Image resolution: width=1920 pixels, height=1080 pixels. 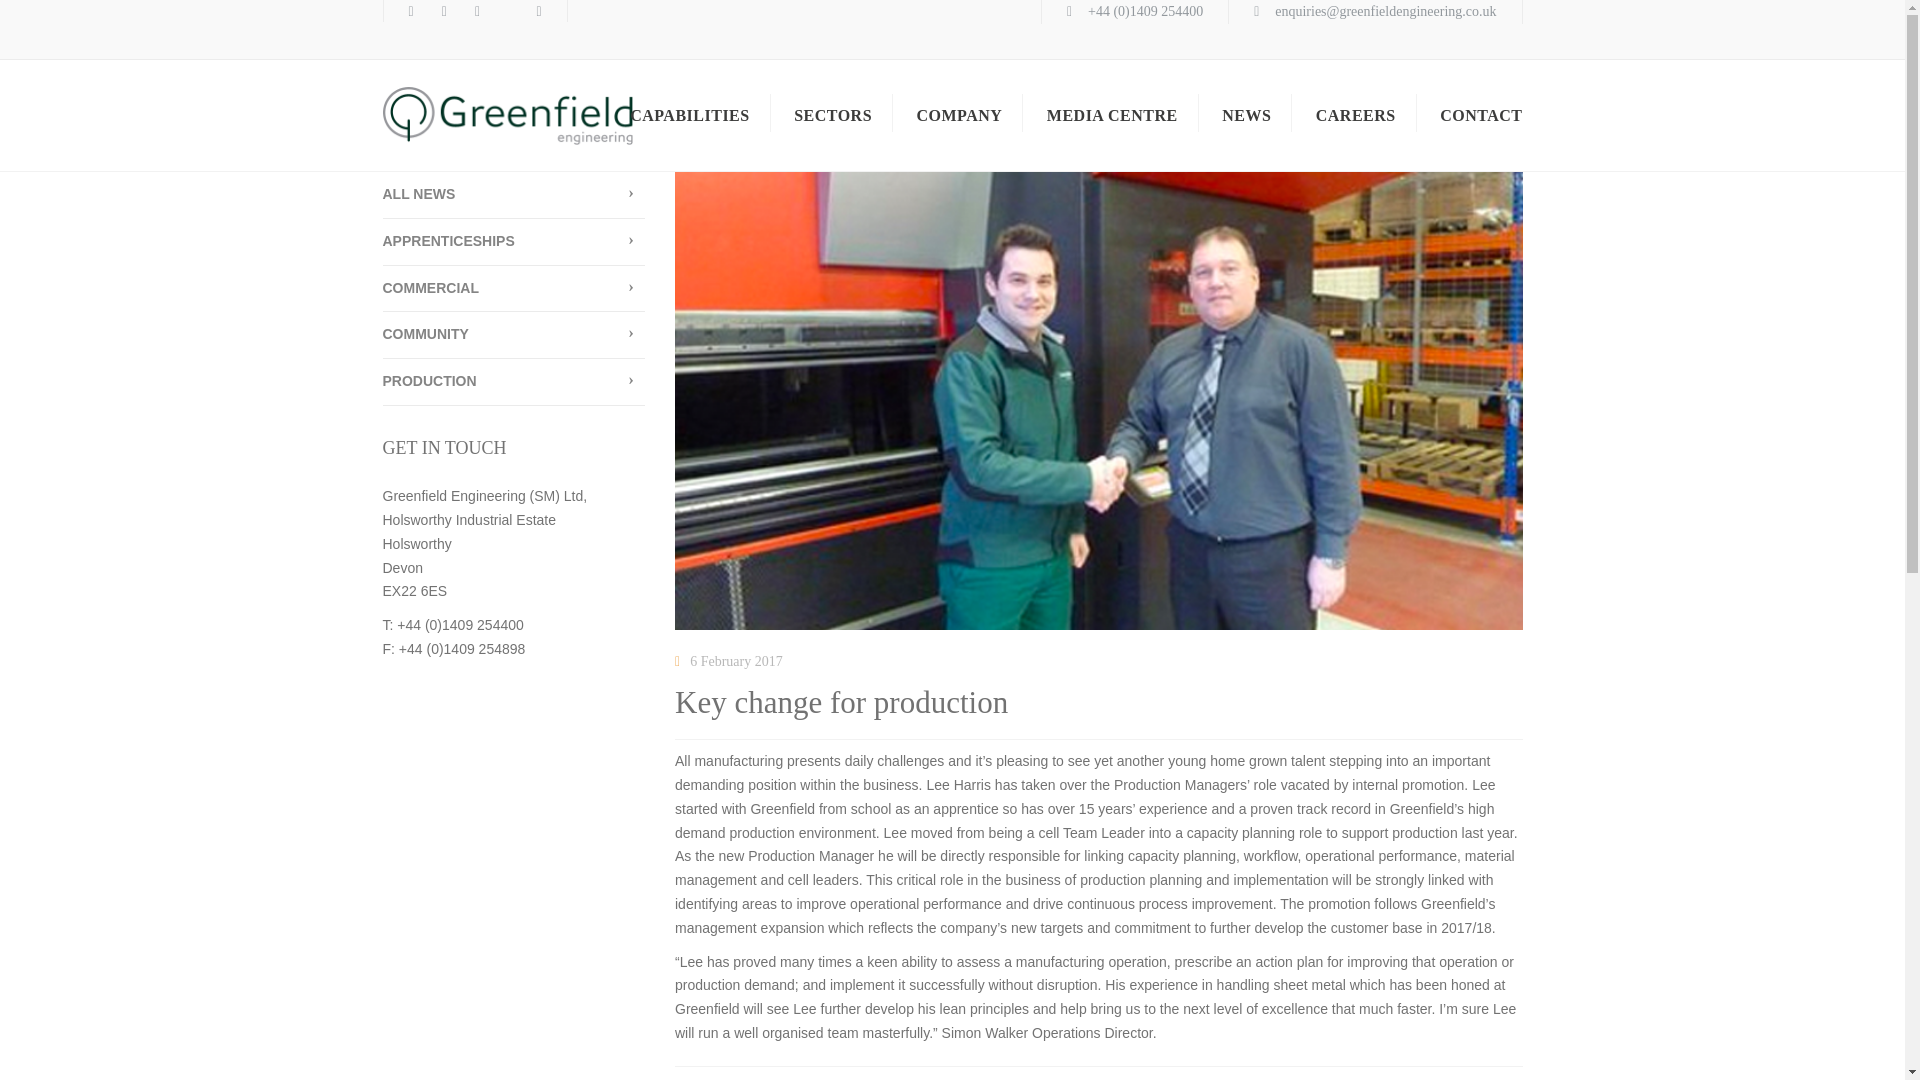 I want to click on Post Comment, so click(x=54, y=15).